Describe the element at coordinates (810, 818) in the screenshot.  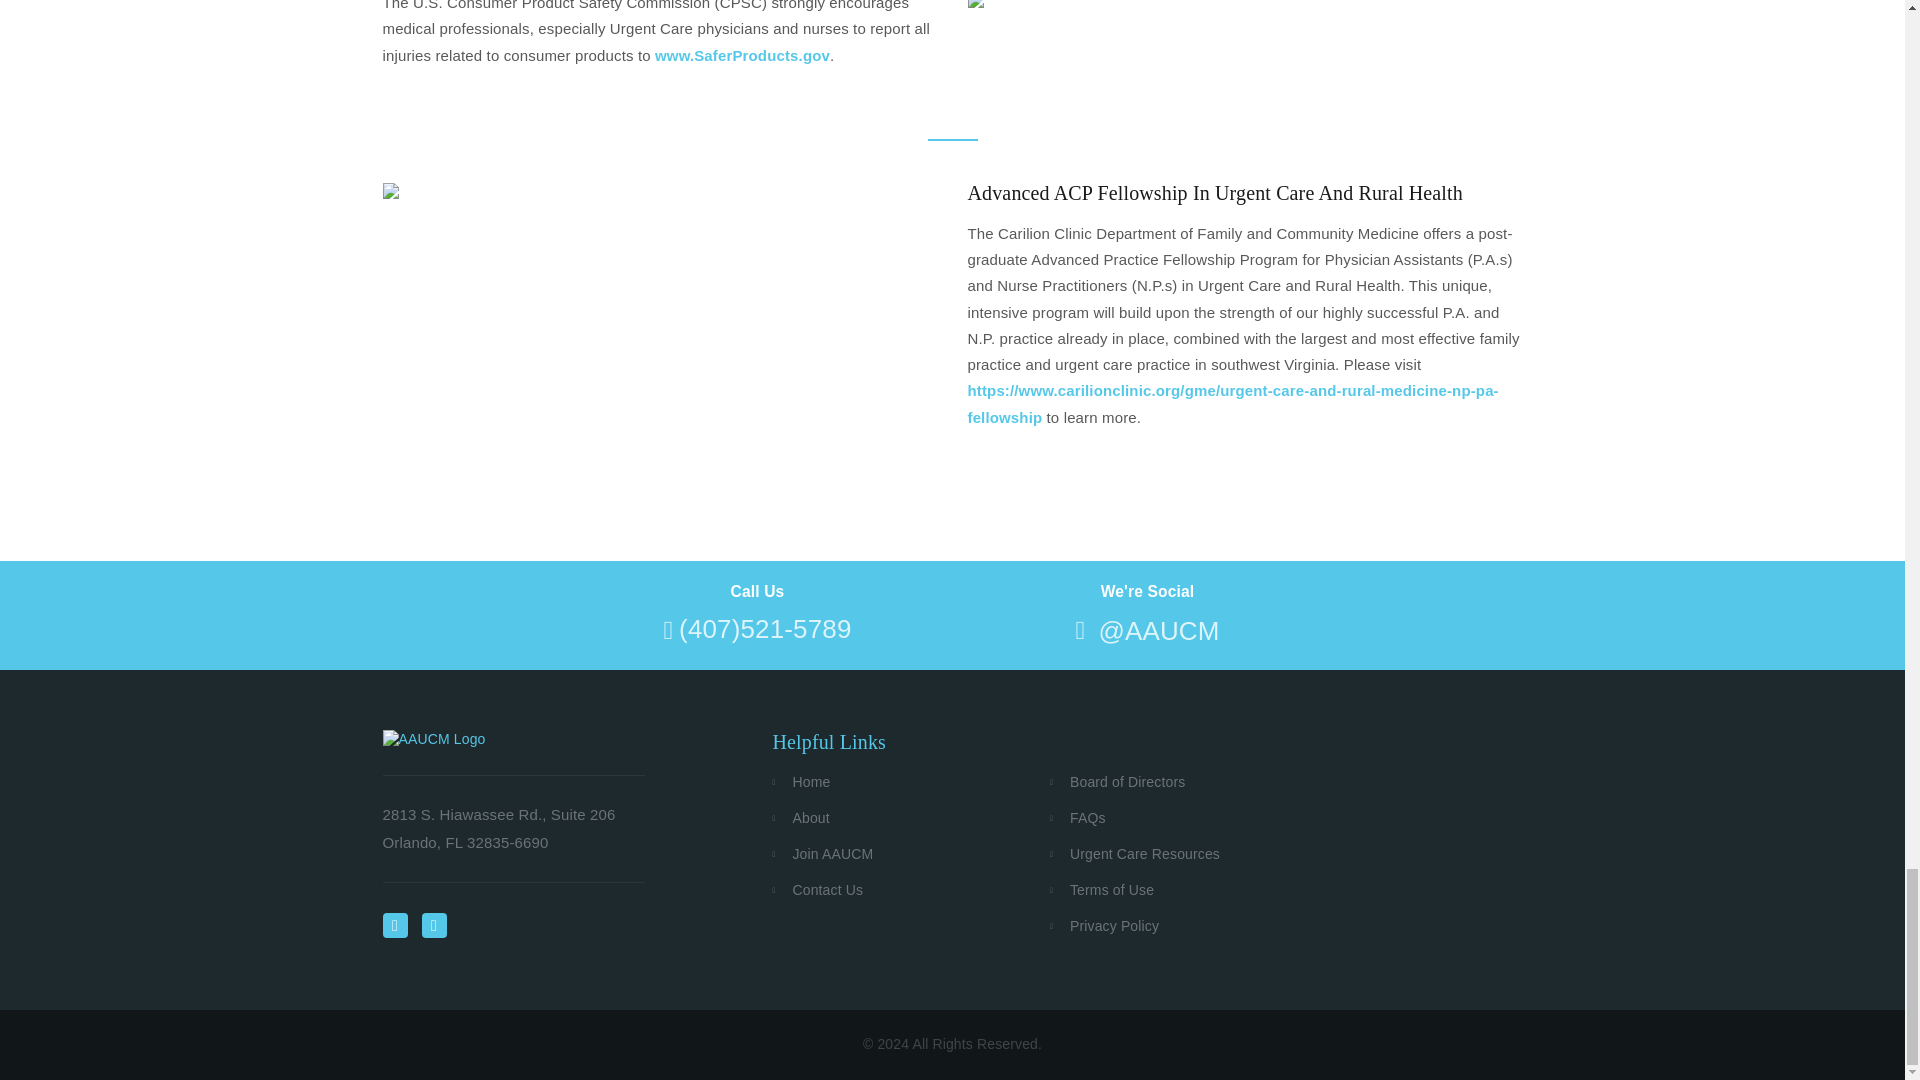
I see `About` at that location.